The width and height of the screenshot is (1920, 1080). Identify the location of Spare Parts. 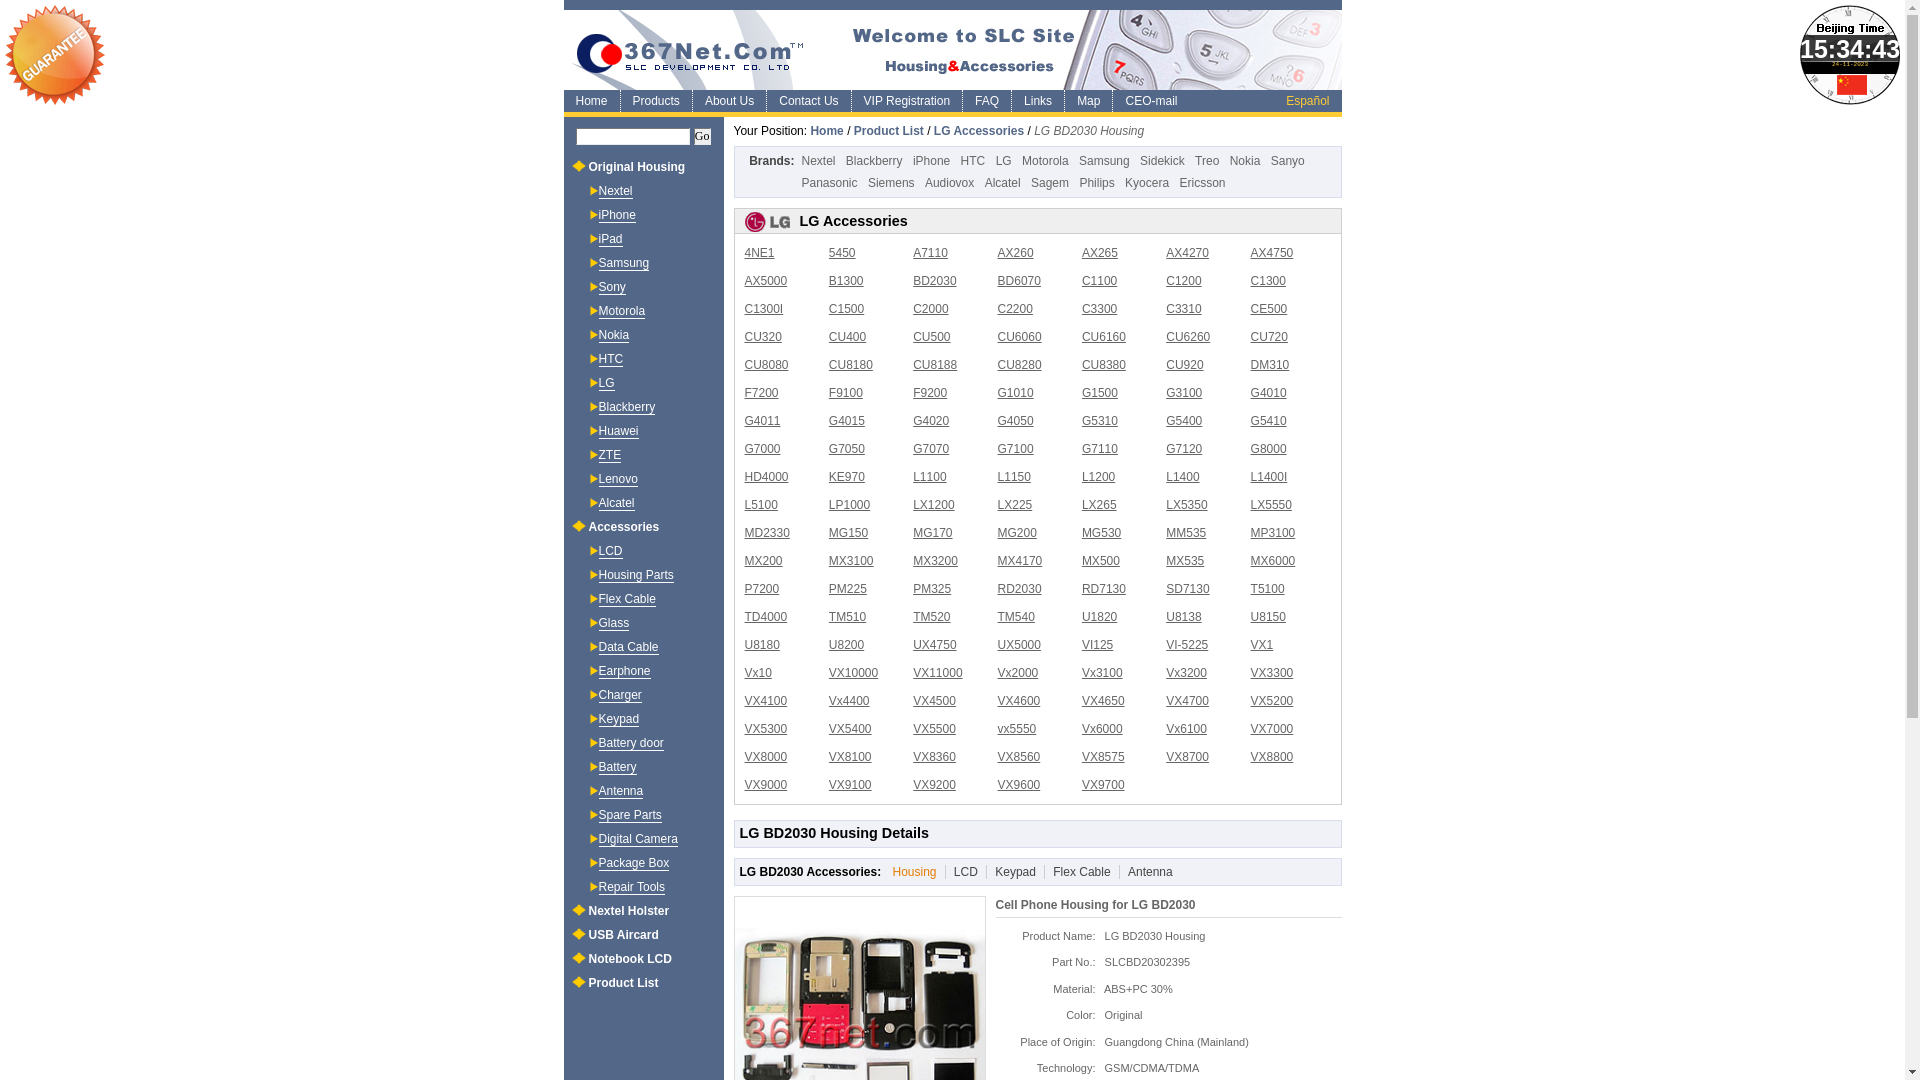
(630, 816).